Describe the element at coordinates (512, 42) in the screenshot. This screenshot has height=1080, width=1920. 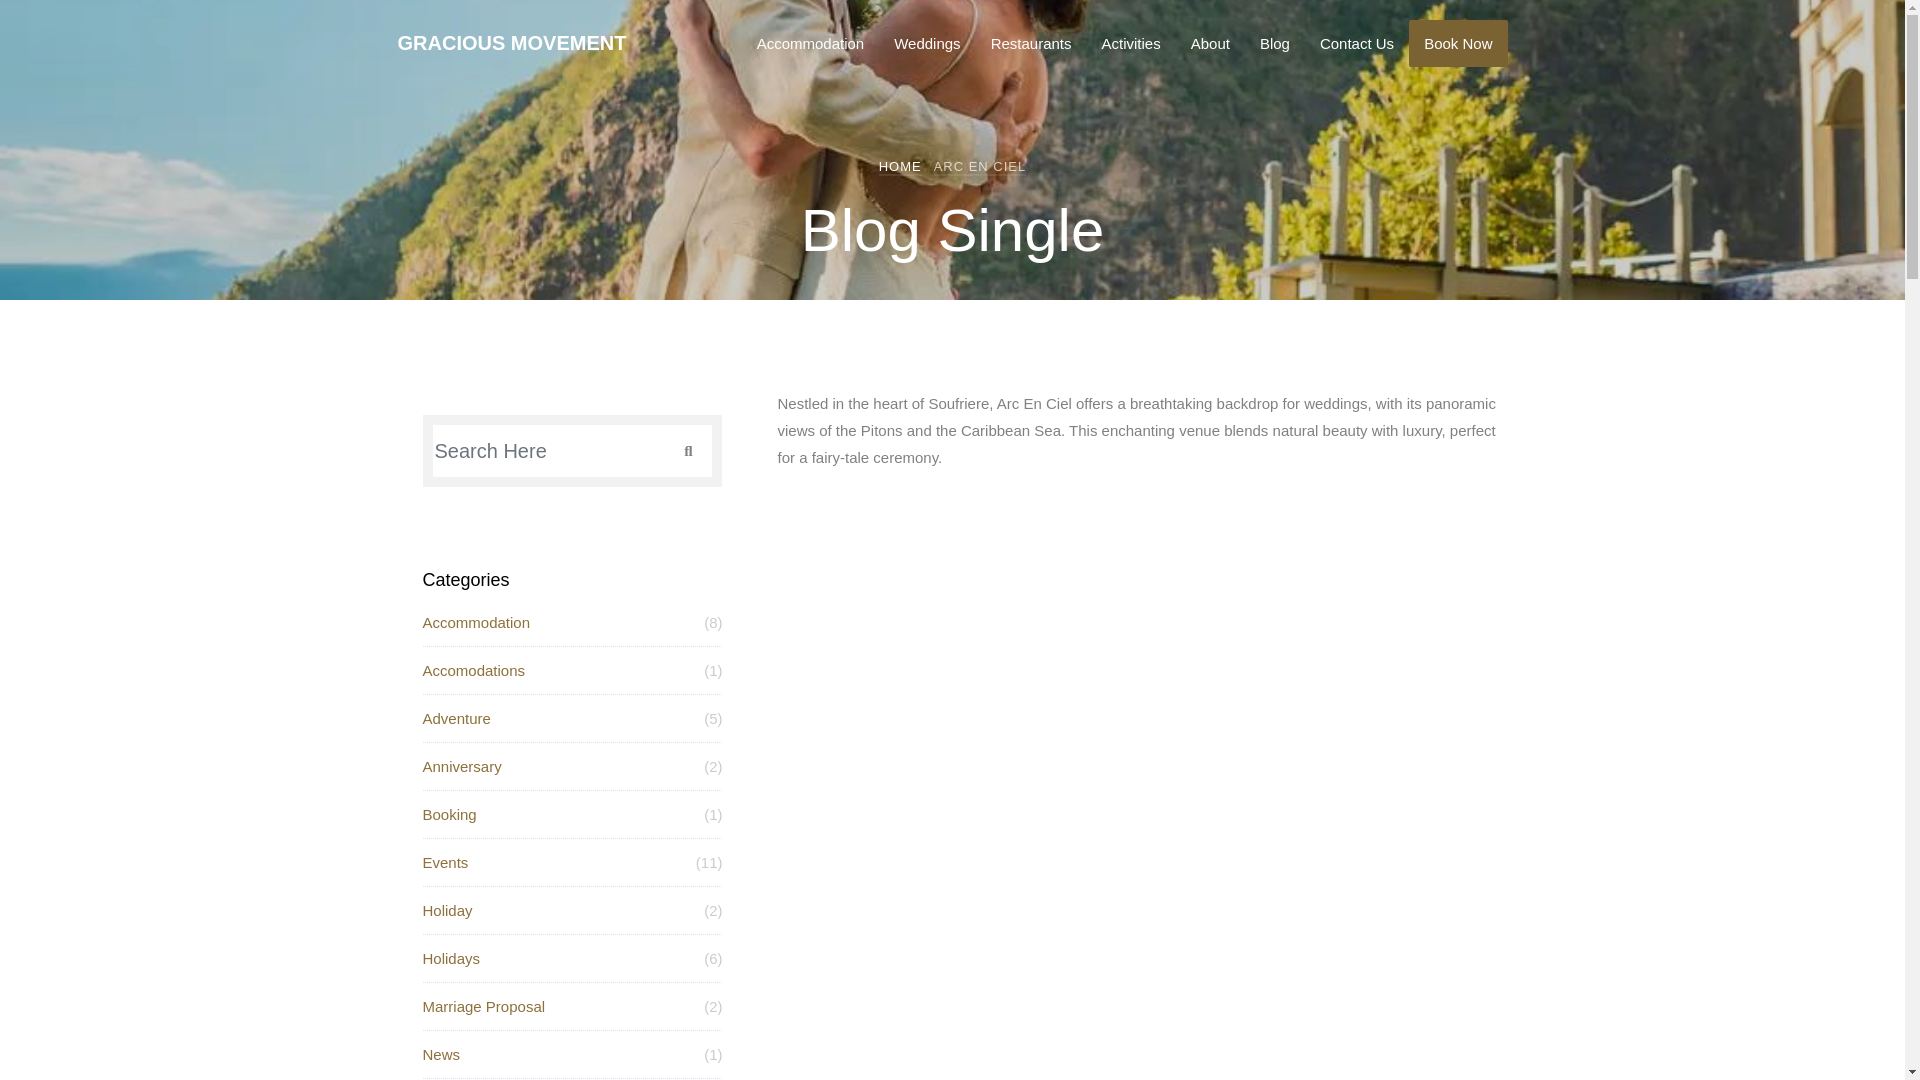
I see `GRACIOUS MOVEMENT` at that location.